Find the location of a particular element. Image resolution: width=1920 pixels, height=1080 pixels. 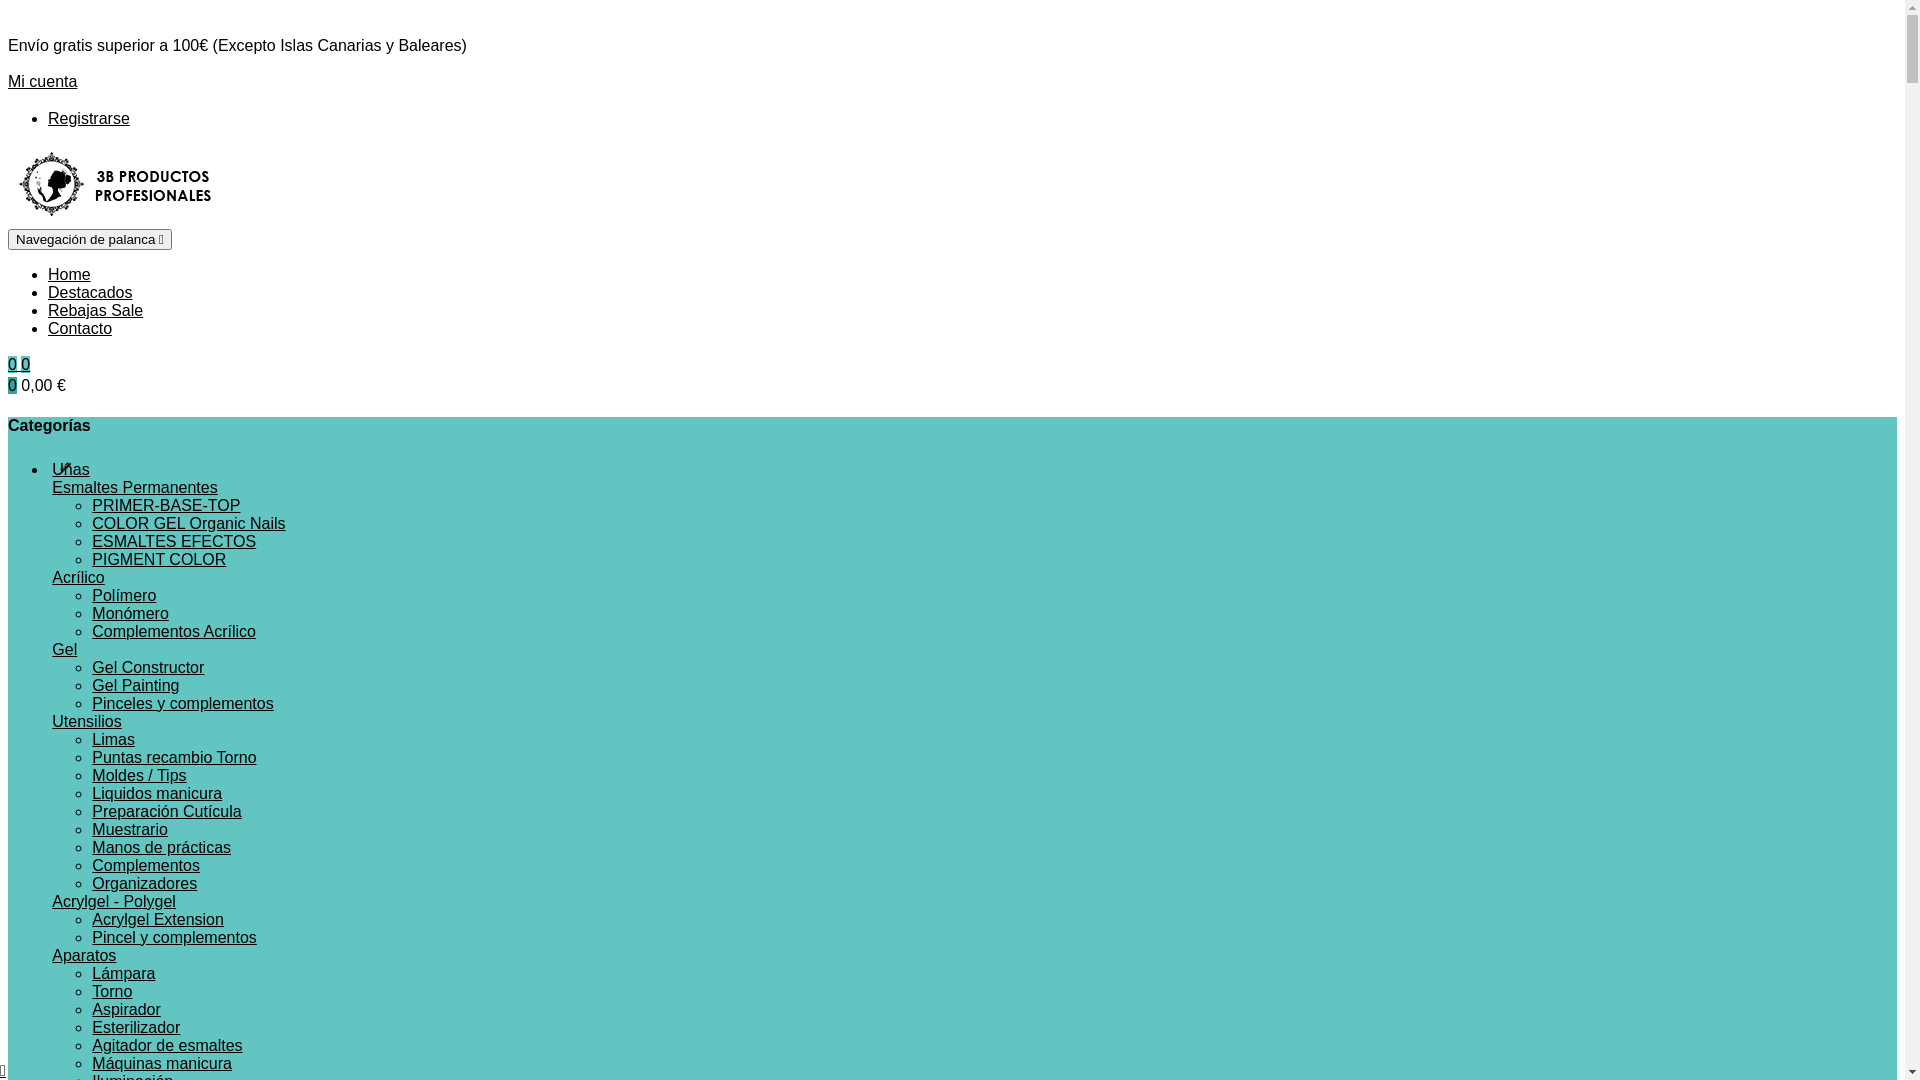

Aparatos is located at coordinates (84, 956).